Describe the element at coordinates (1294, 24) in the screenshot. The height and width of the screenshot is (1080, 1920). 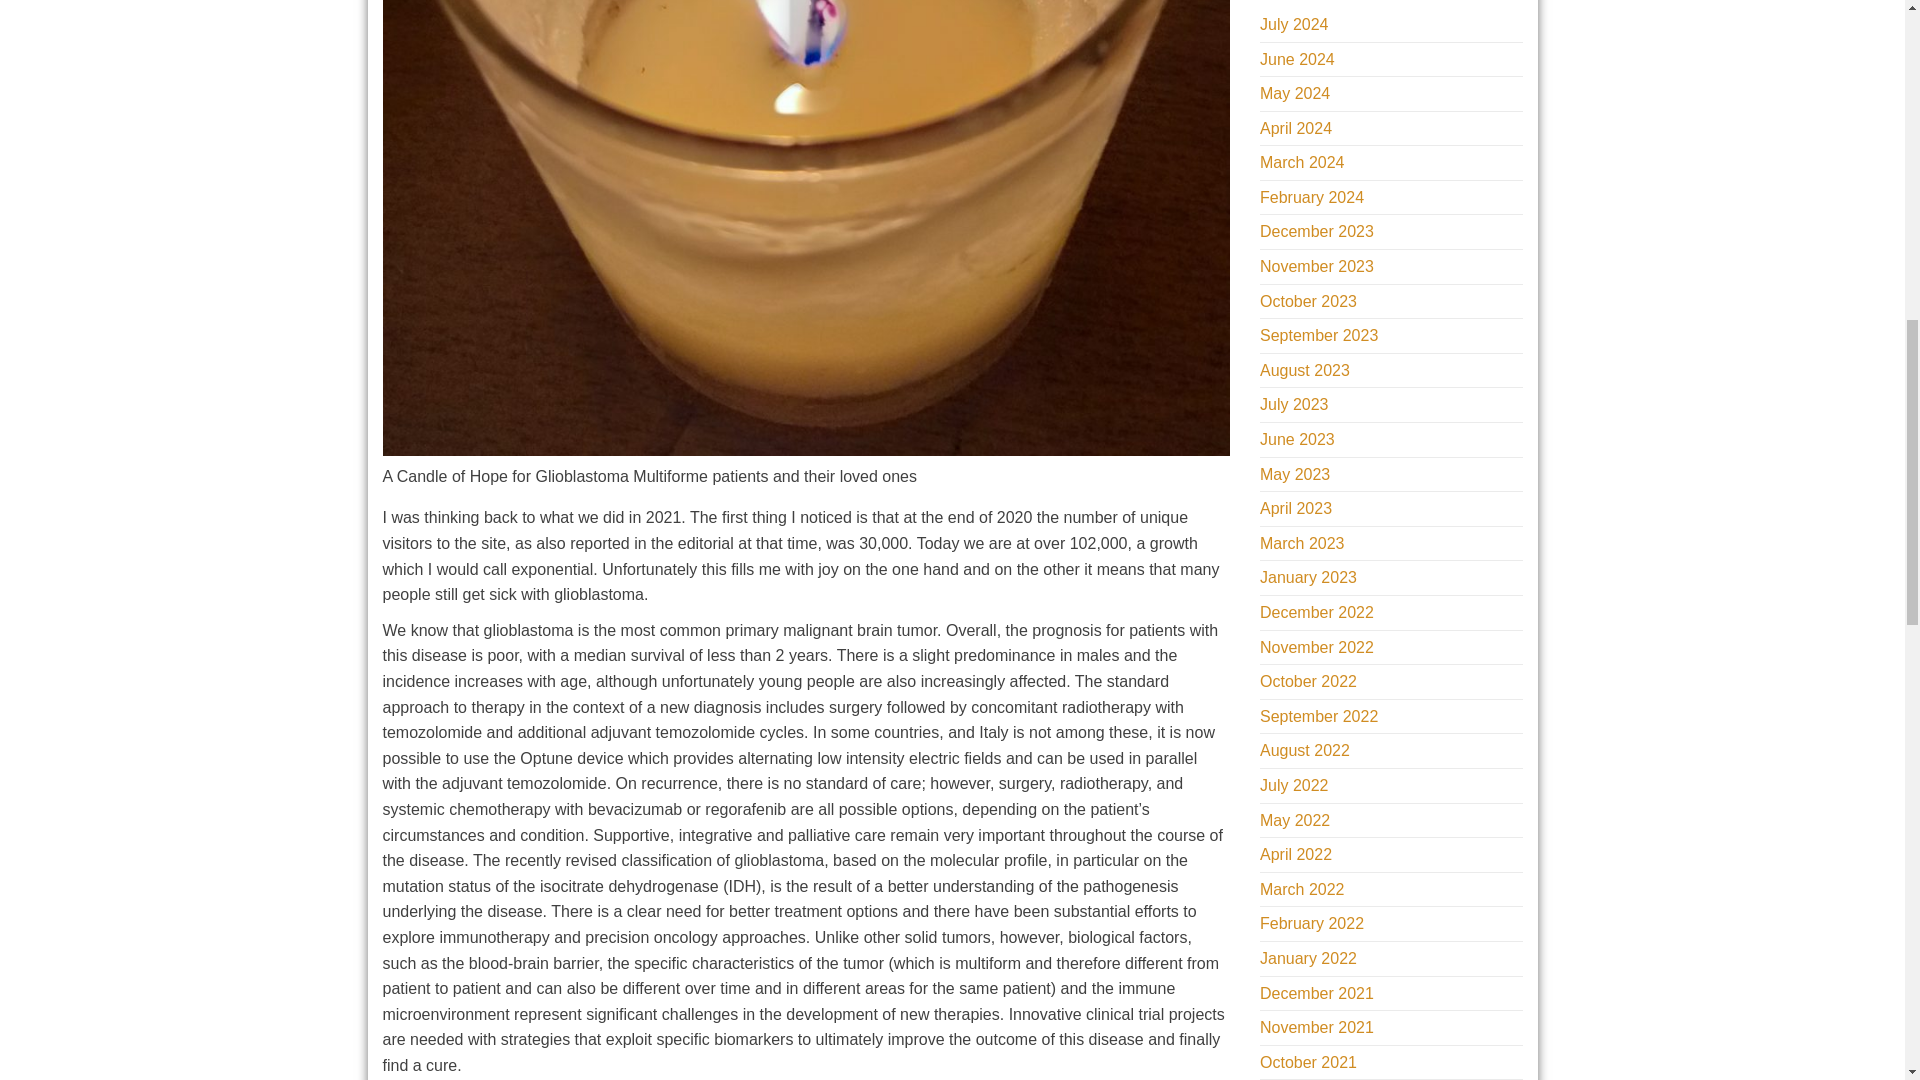
I see `July 2024` at that location.